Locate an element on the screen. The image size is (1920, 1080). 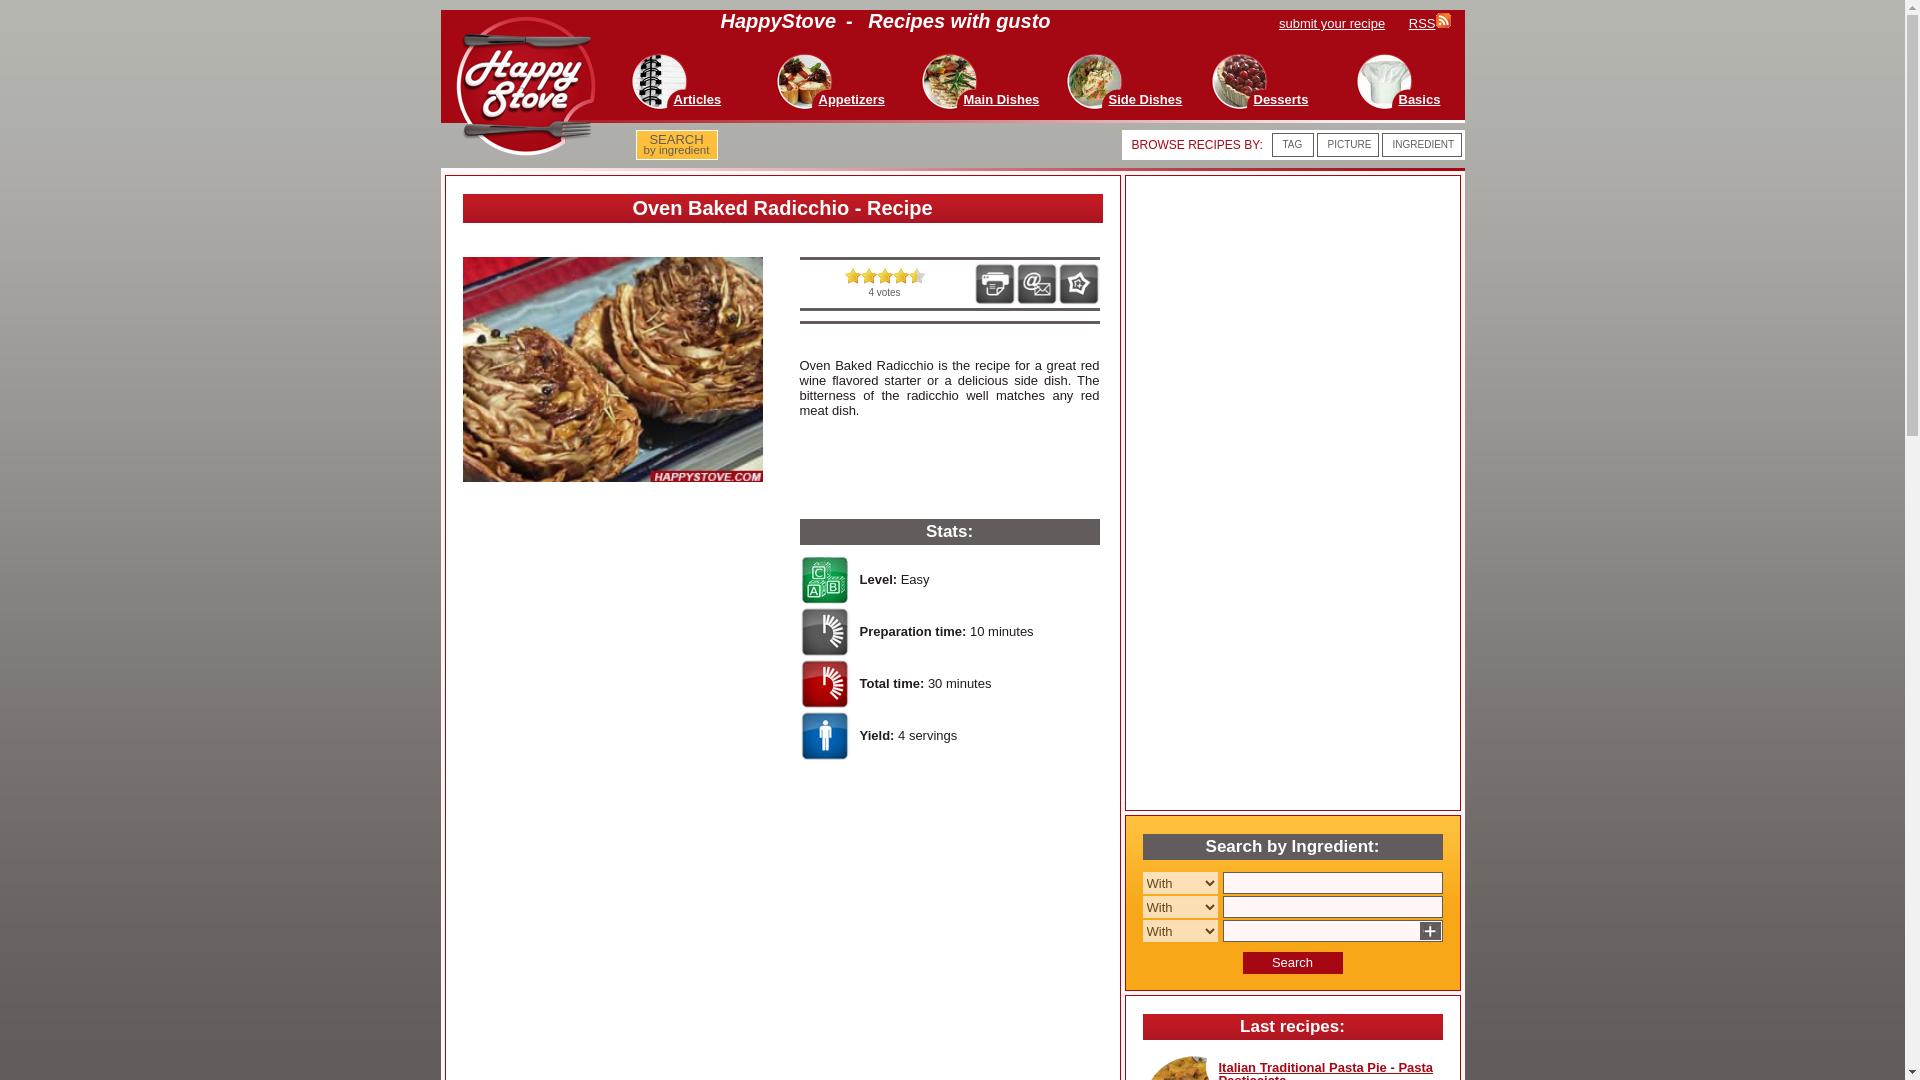
INGREDIENT is located at coordinates (1422, 144).